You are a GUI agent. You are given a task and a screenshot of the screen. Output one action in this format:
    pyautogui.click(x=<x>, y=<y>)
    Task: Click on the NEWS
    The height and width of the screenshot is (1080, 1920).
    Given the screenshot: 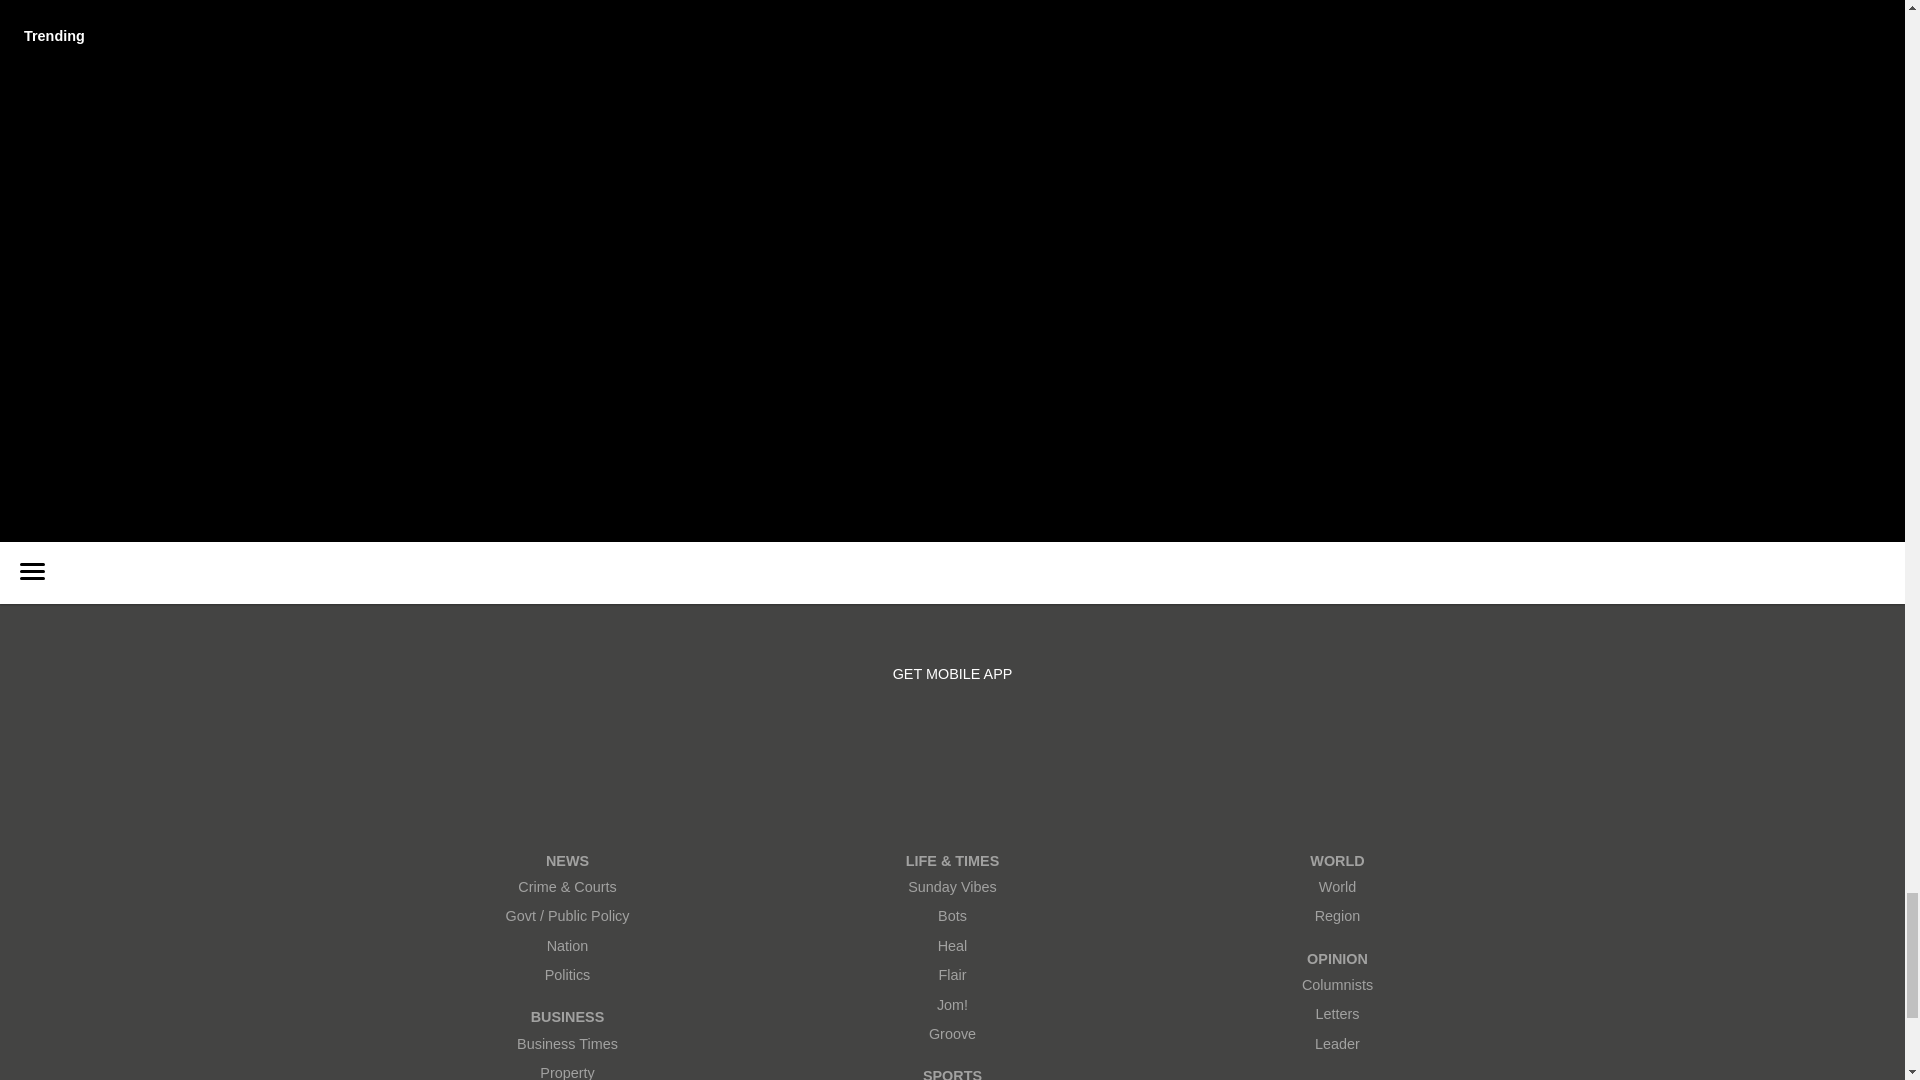 What is the action you would take?
    pyautogui.click(x=567, y=860)
    